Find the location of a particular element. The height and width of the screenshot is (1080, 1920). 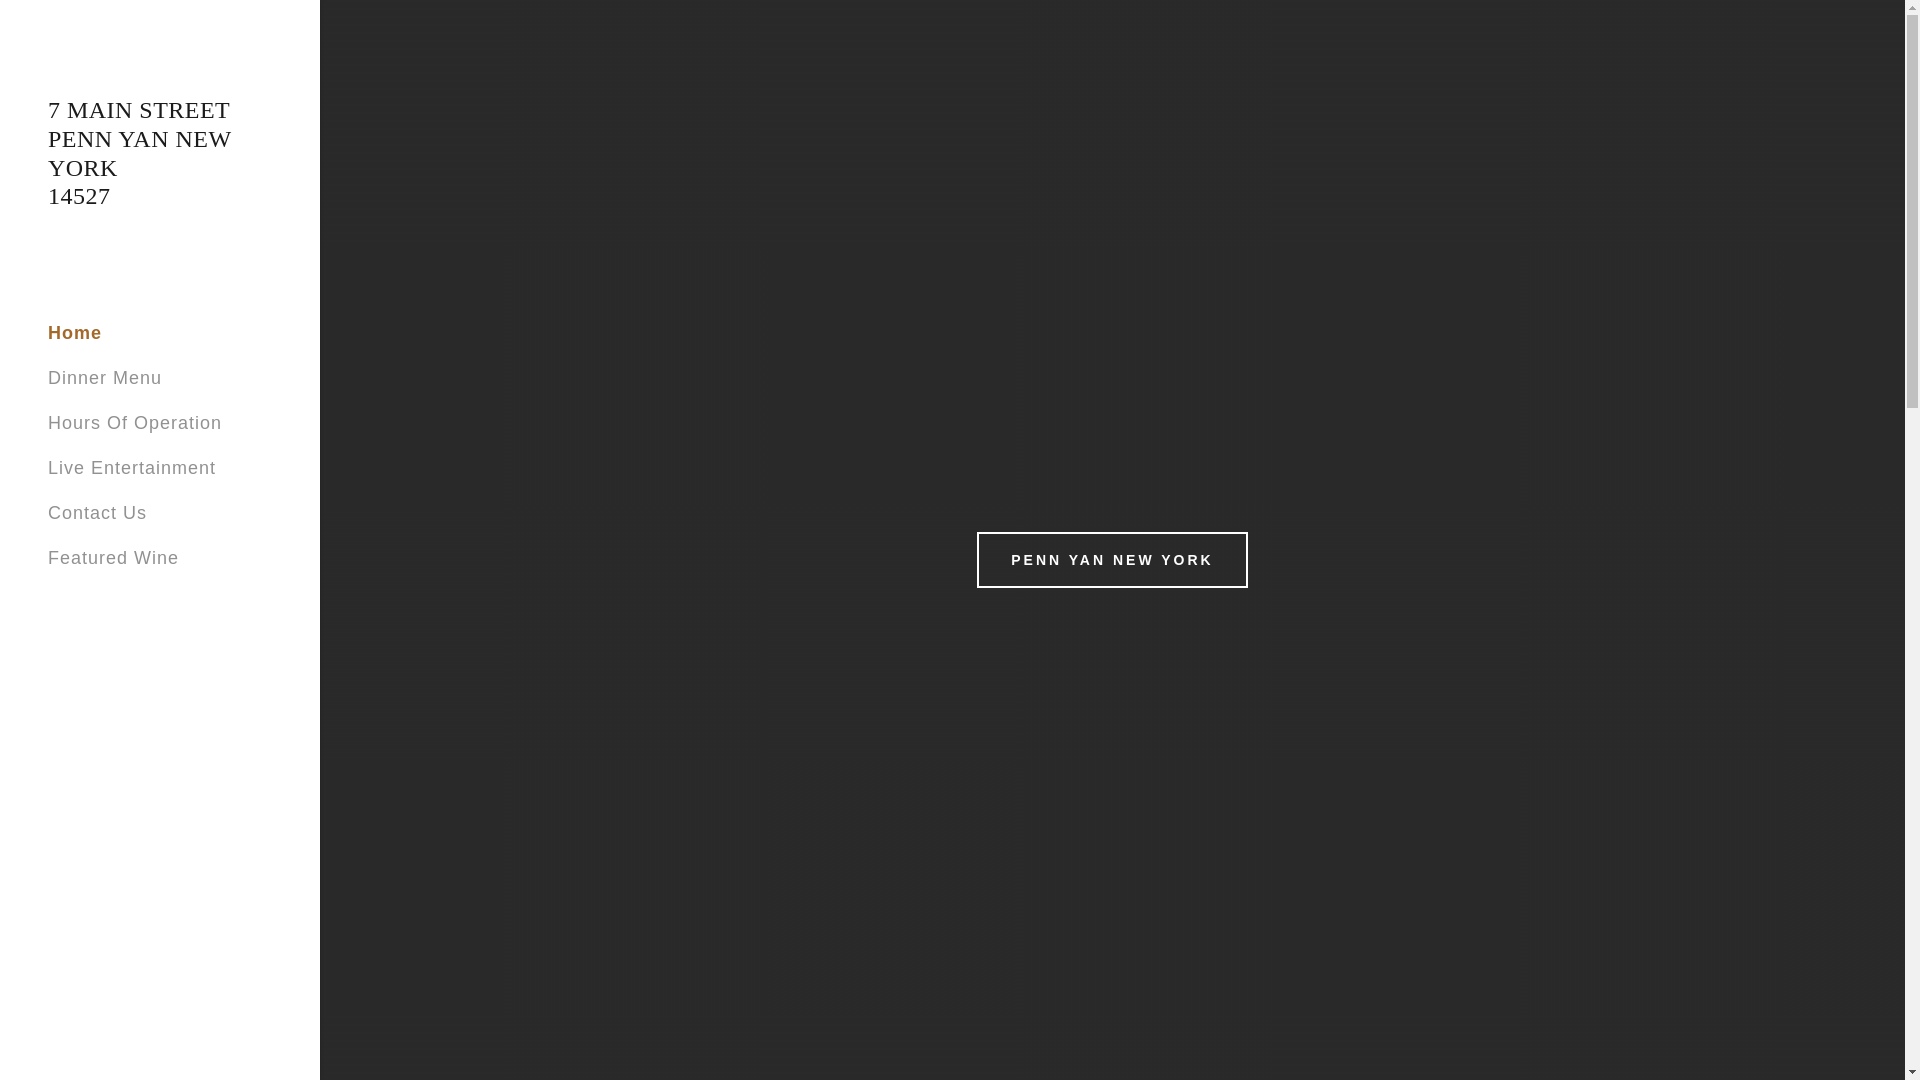

Featured Wine is located at coordinates (114, 558).